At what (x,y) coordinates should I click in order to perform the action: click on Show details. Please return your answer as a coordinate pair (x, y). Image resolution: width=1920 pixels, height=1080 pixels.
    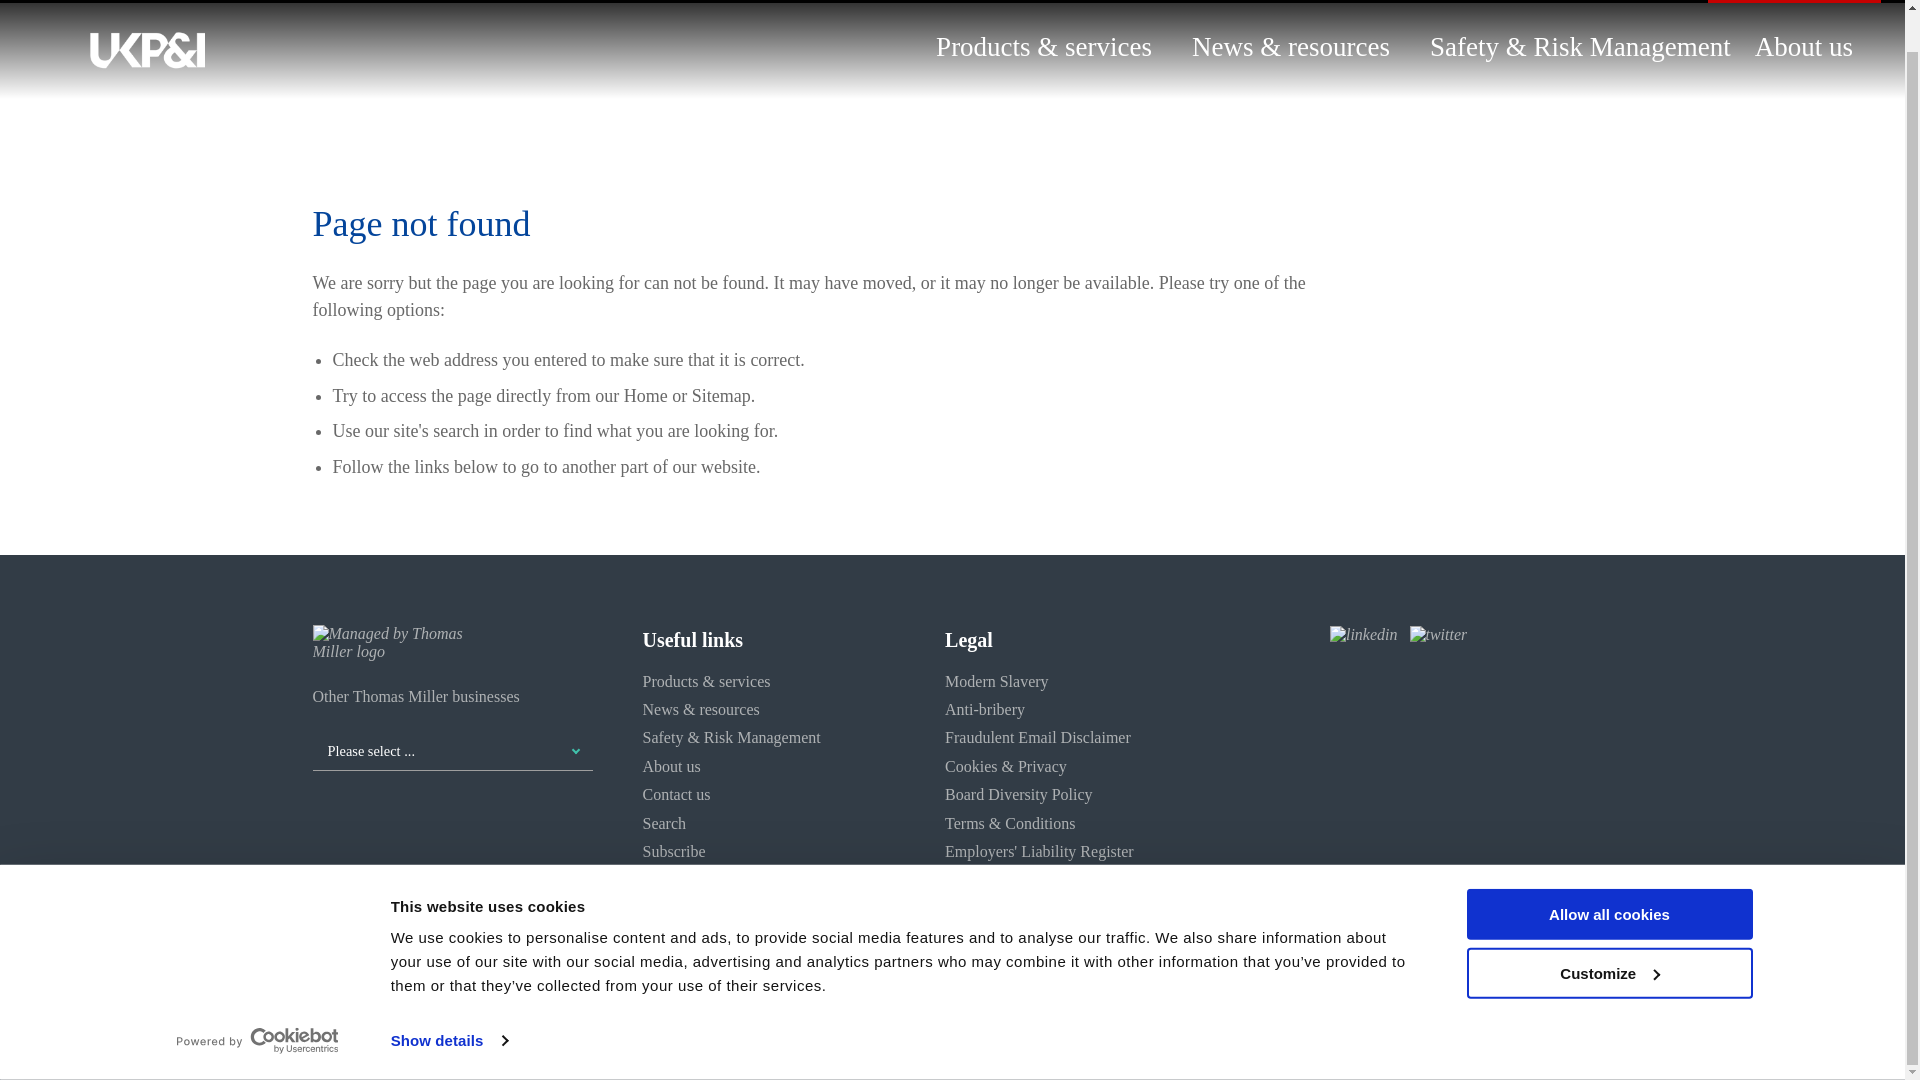
    Looking at the image, I should click on (448, 1002).